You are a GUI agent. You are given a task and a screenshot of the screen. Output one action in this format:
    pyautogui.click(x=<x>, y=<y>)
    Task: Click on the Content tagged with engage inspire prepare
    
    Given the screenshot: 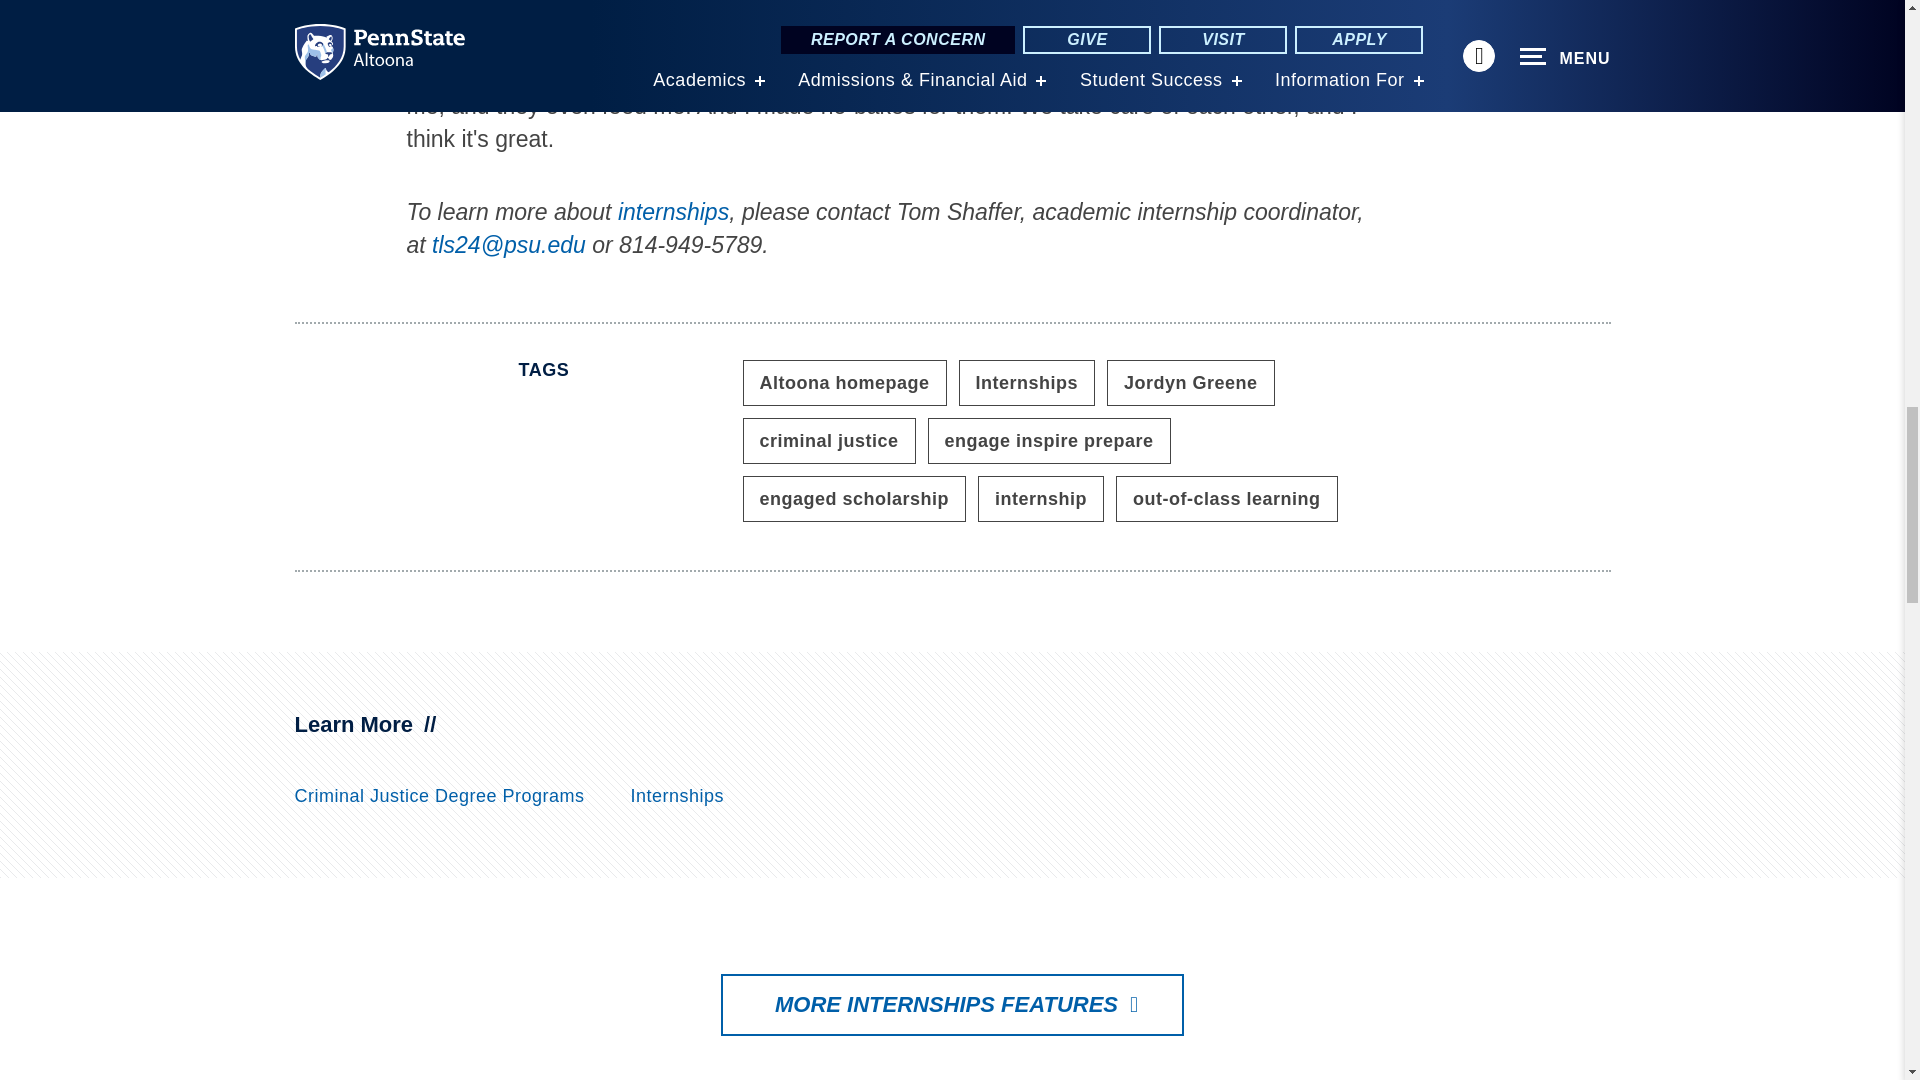 What is the action you would take?
    pyautogui.click(x=1049, y=440)
    